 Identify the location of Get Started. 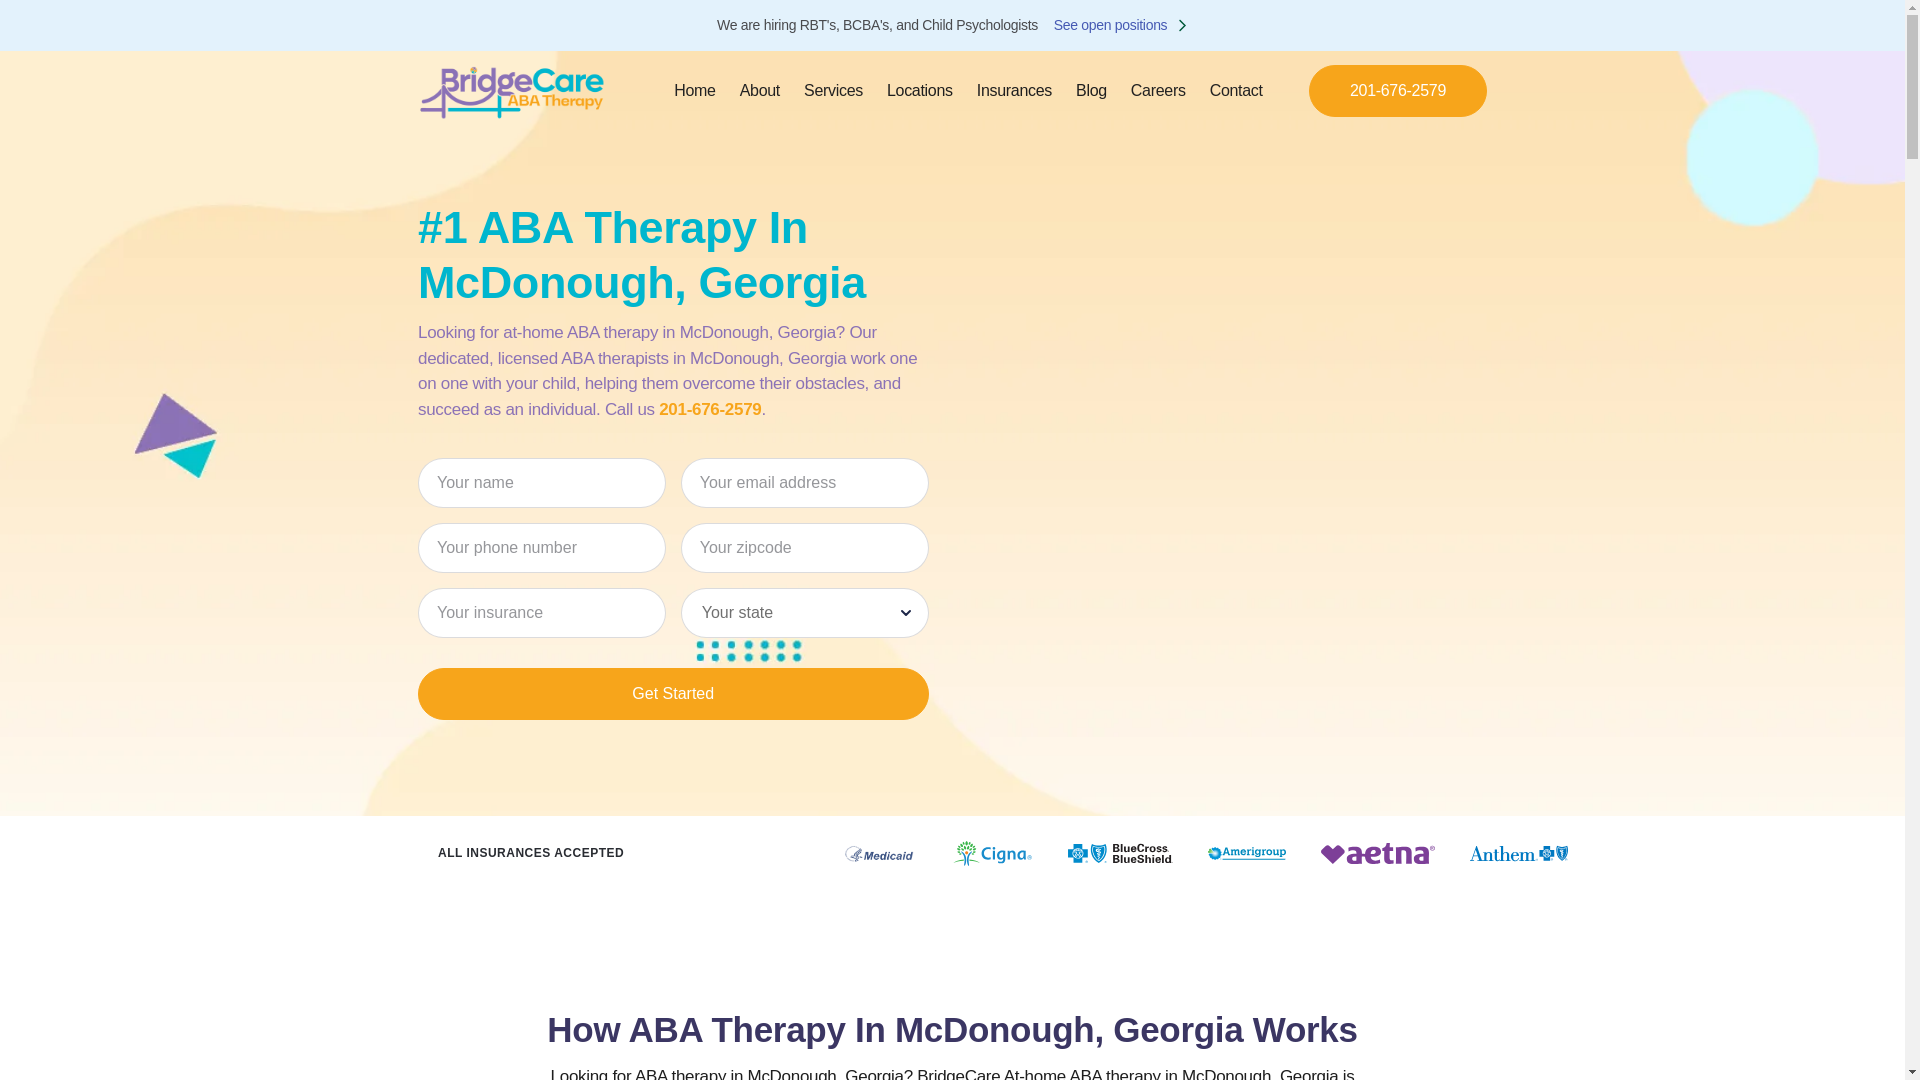
(674, 694).